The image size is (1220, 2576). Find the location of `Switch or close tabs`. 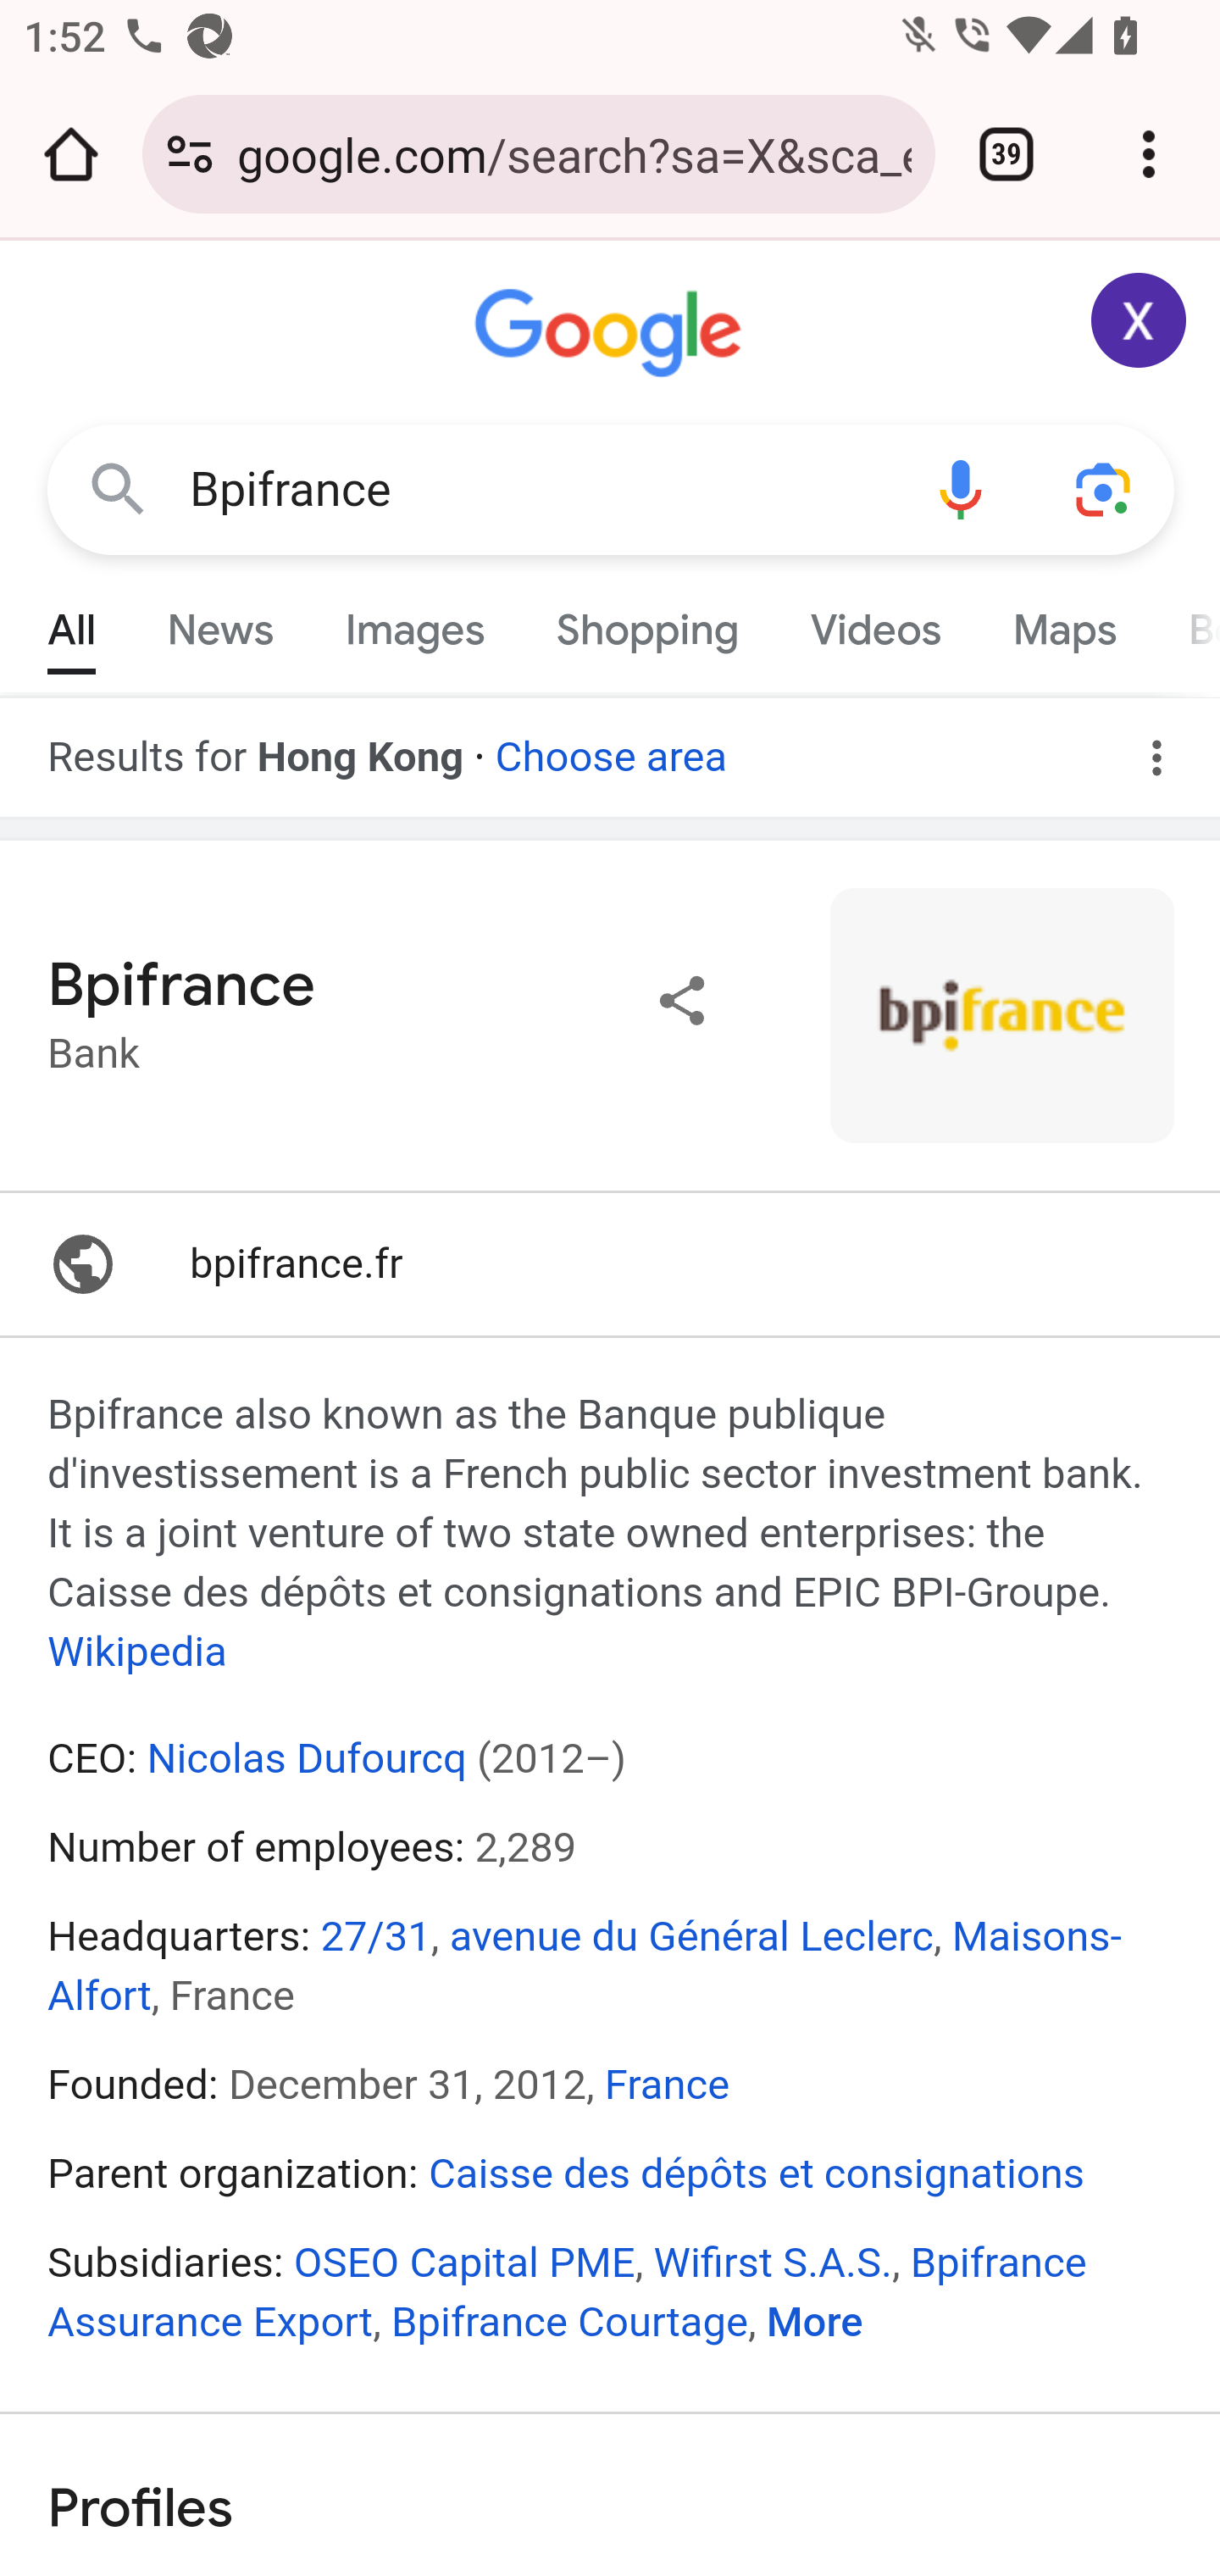

Switch or close tabs is located at coordinates (1006, 154).